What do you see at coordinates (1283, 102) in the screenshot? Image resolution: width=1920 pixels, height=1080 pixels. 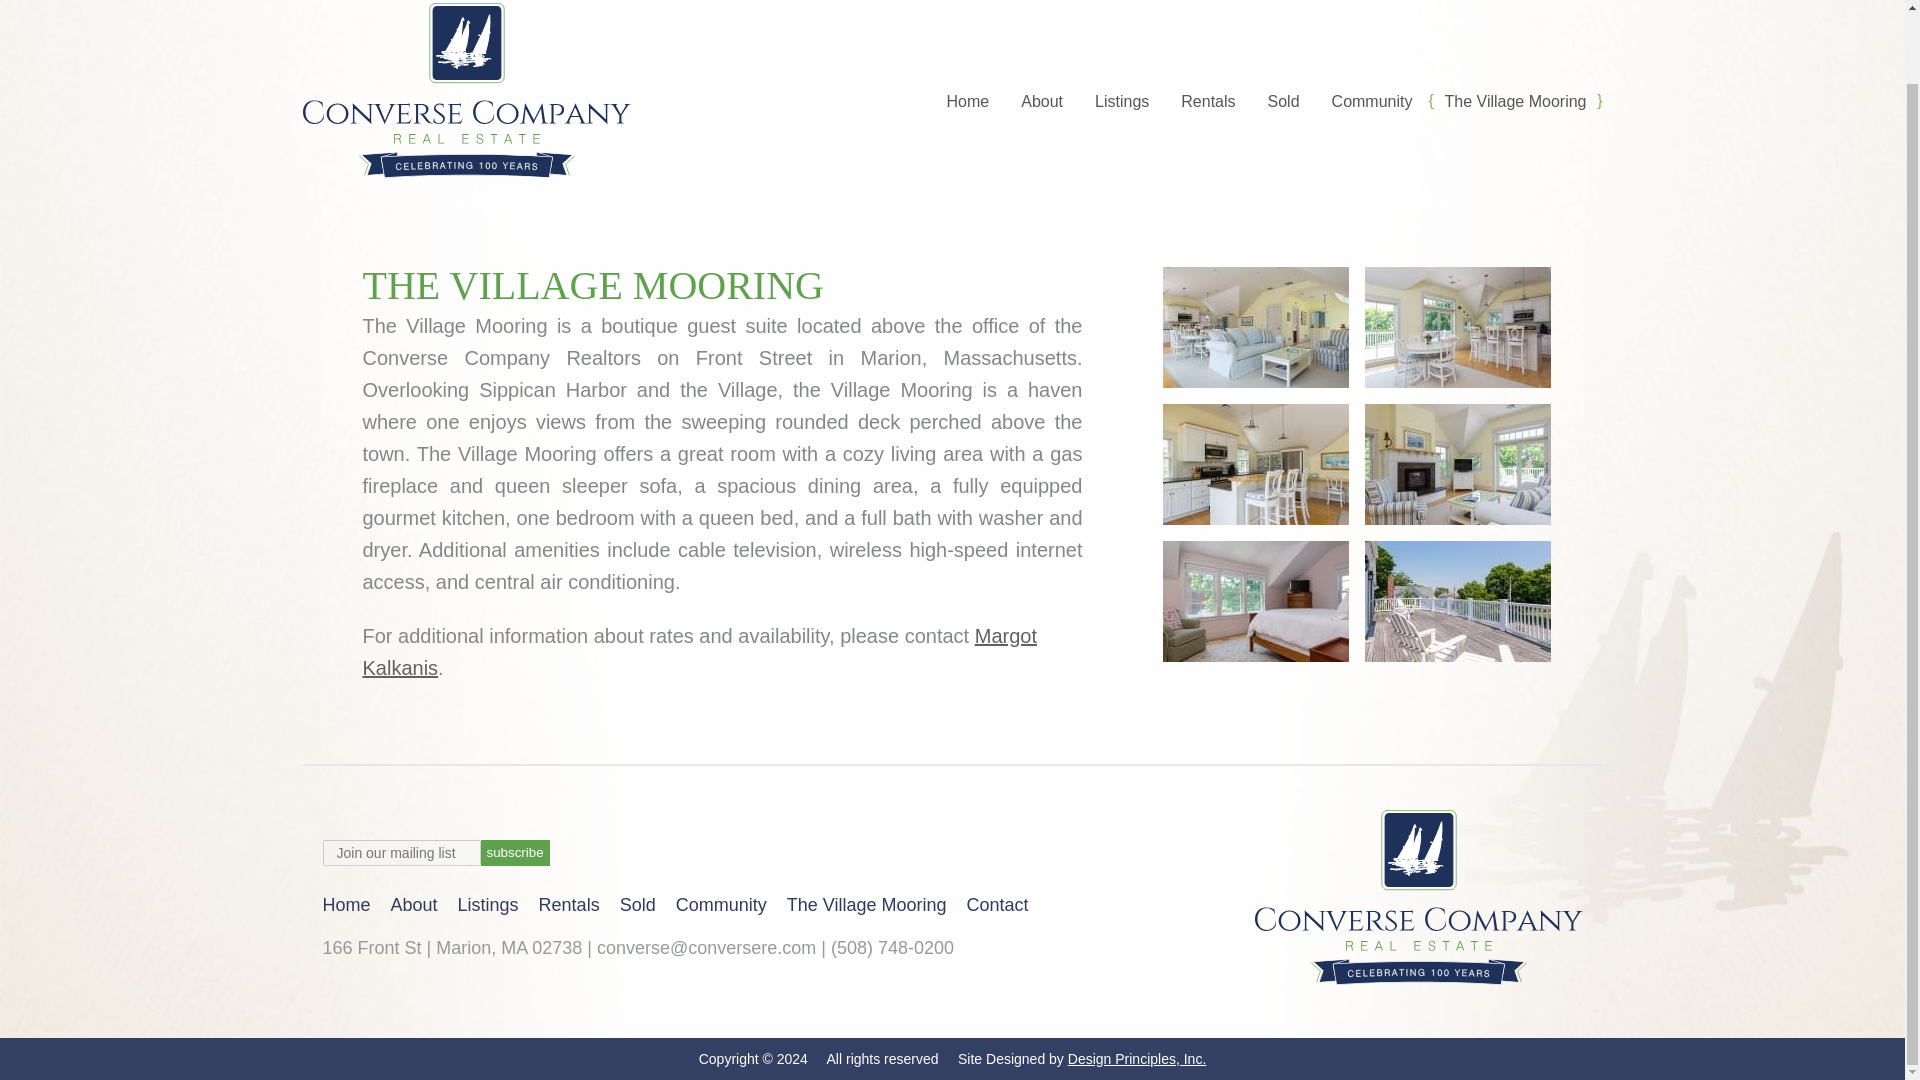 I see `Sold` at bounding box center [1283, 102].